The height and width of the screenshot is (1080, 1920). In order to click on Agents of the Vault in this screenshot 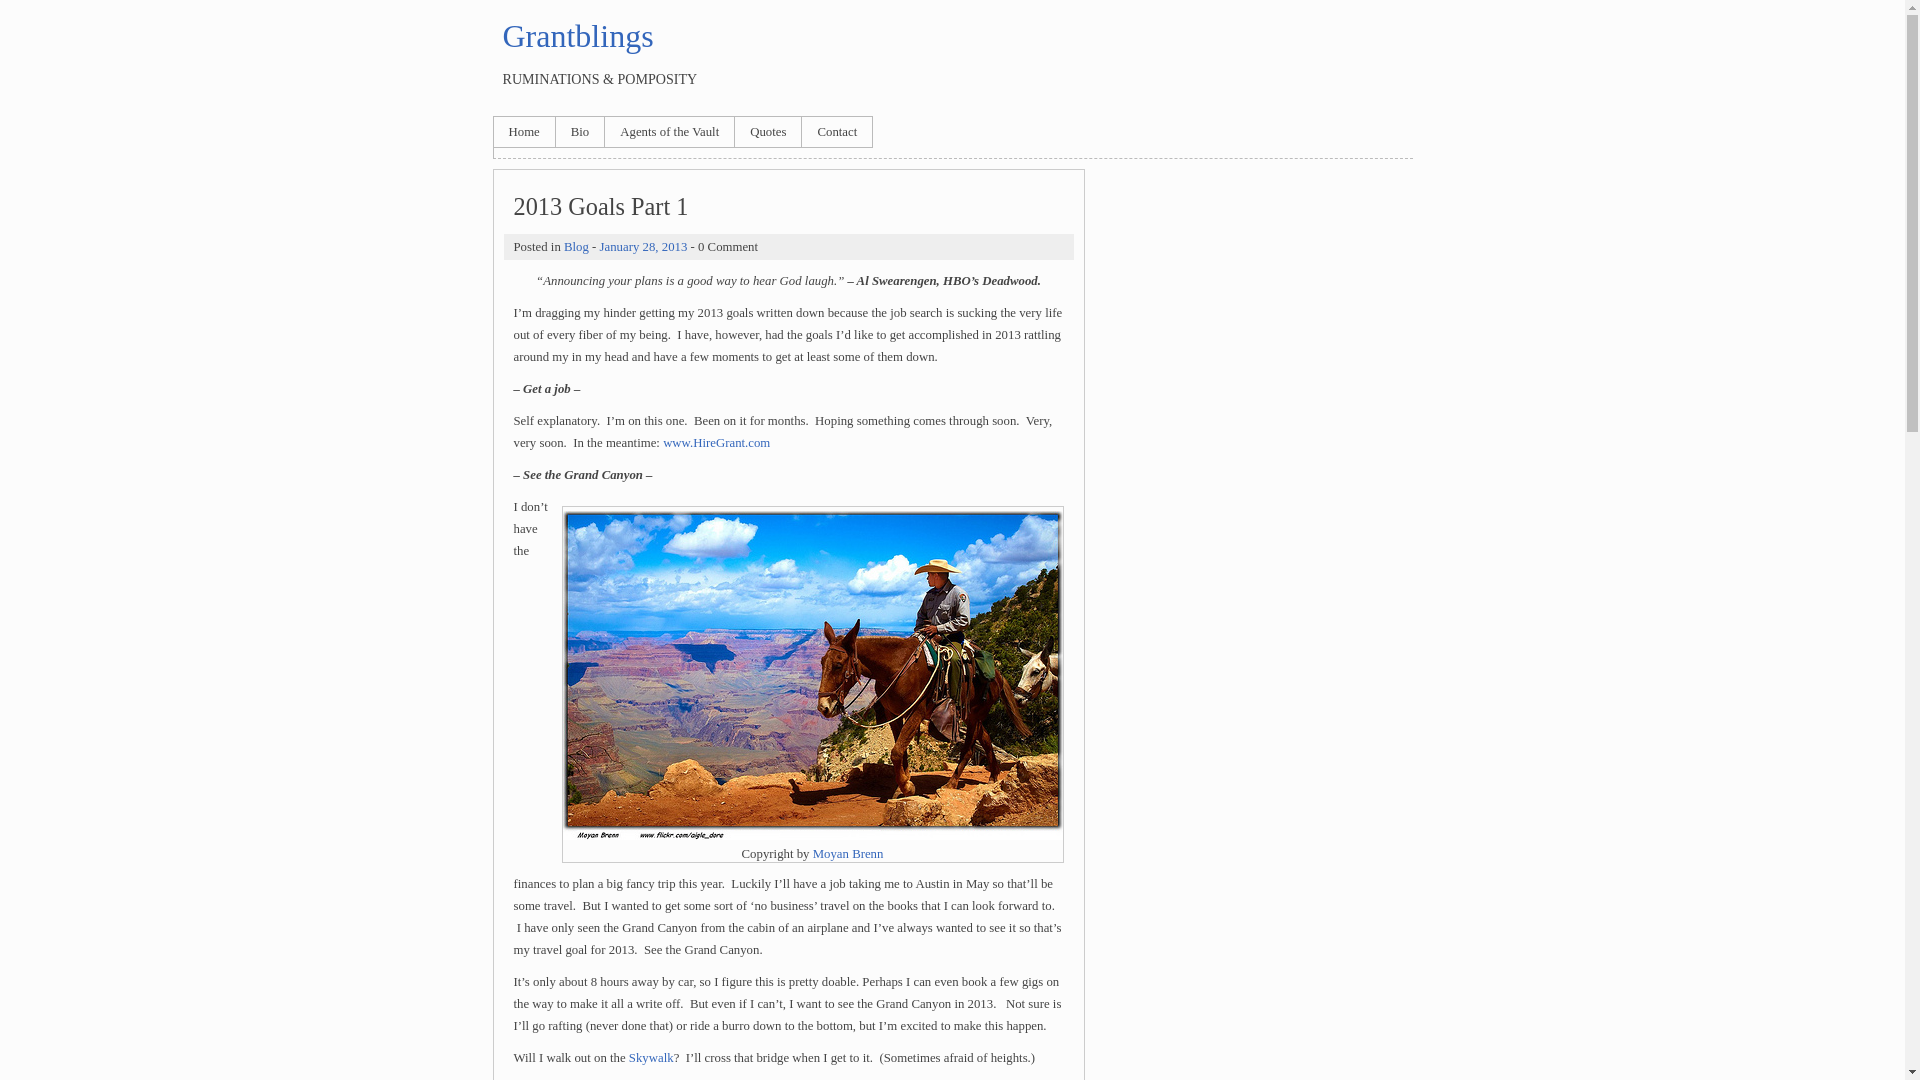, I will do `click(668, 131)`.